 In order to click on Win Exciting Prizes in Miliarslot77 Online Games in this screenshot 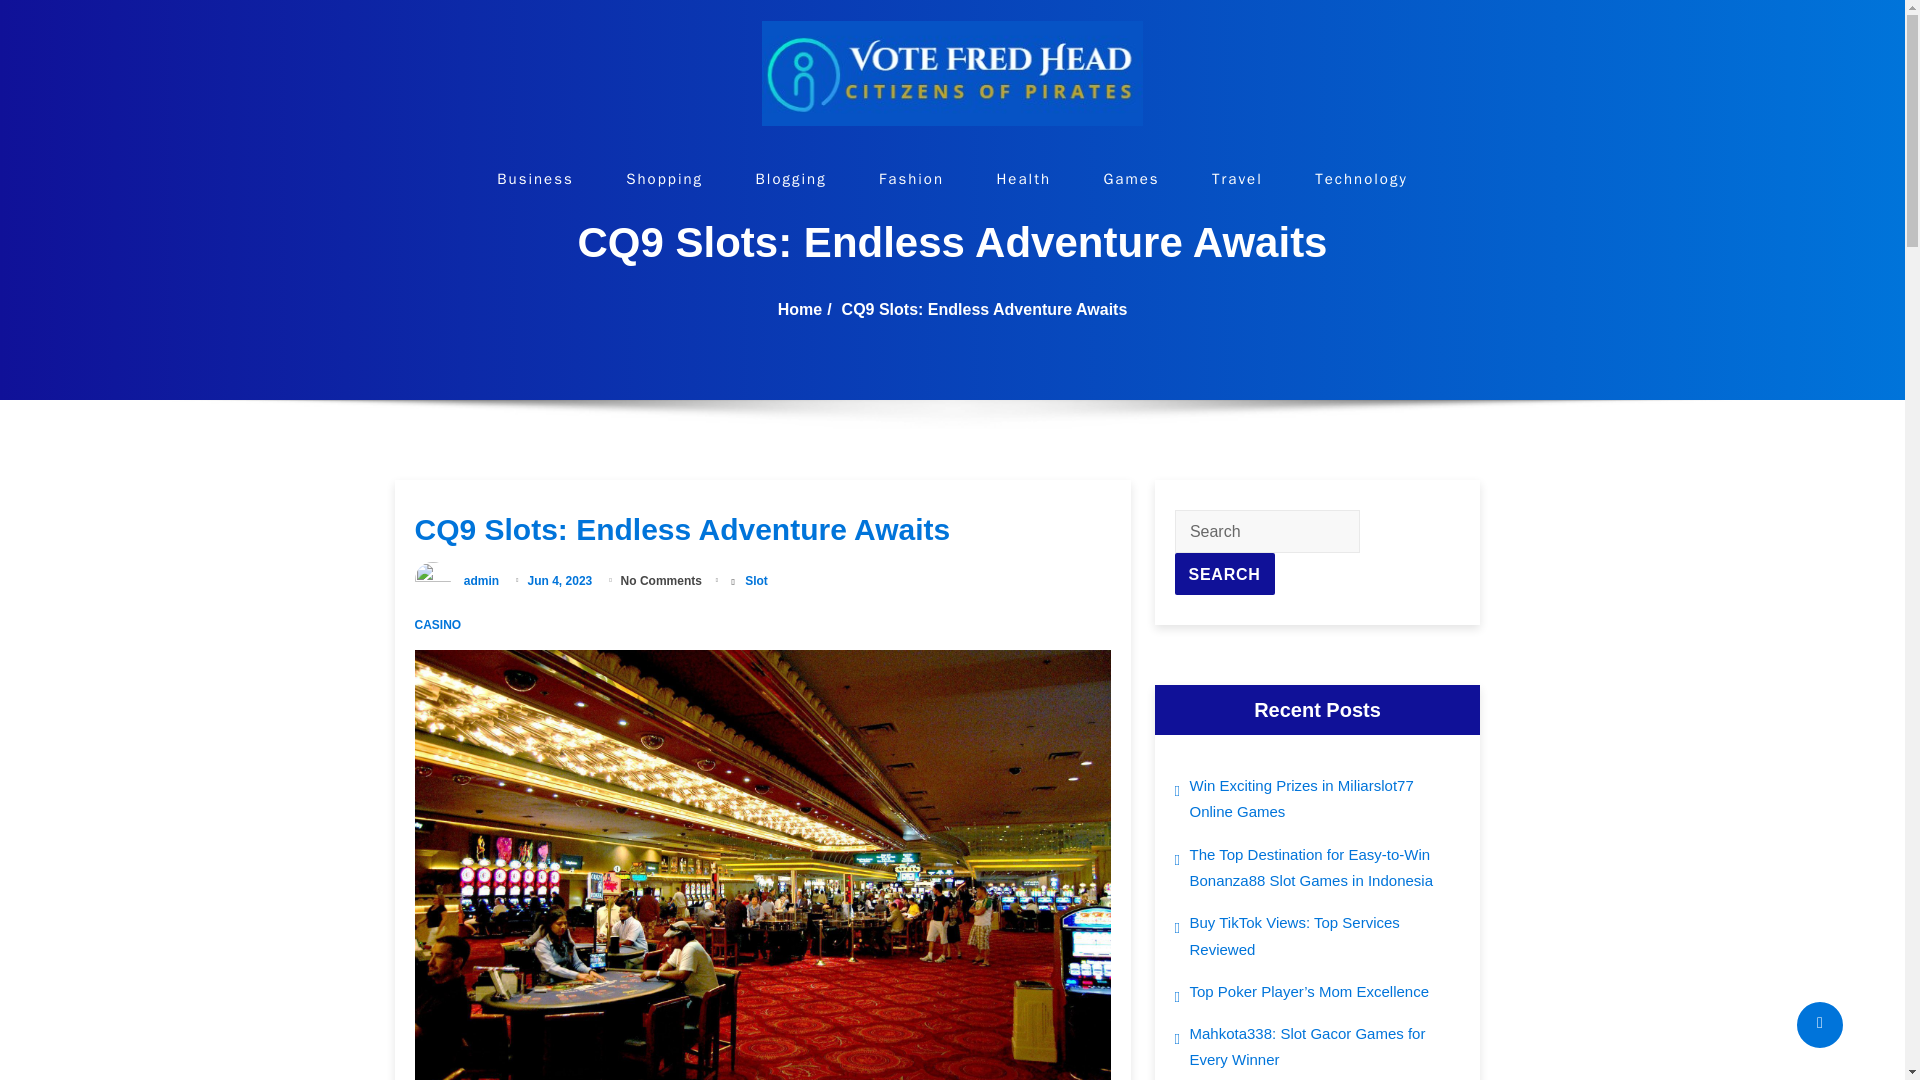, I will do `click(1326, 800)`.